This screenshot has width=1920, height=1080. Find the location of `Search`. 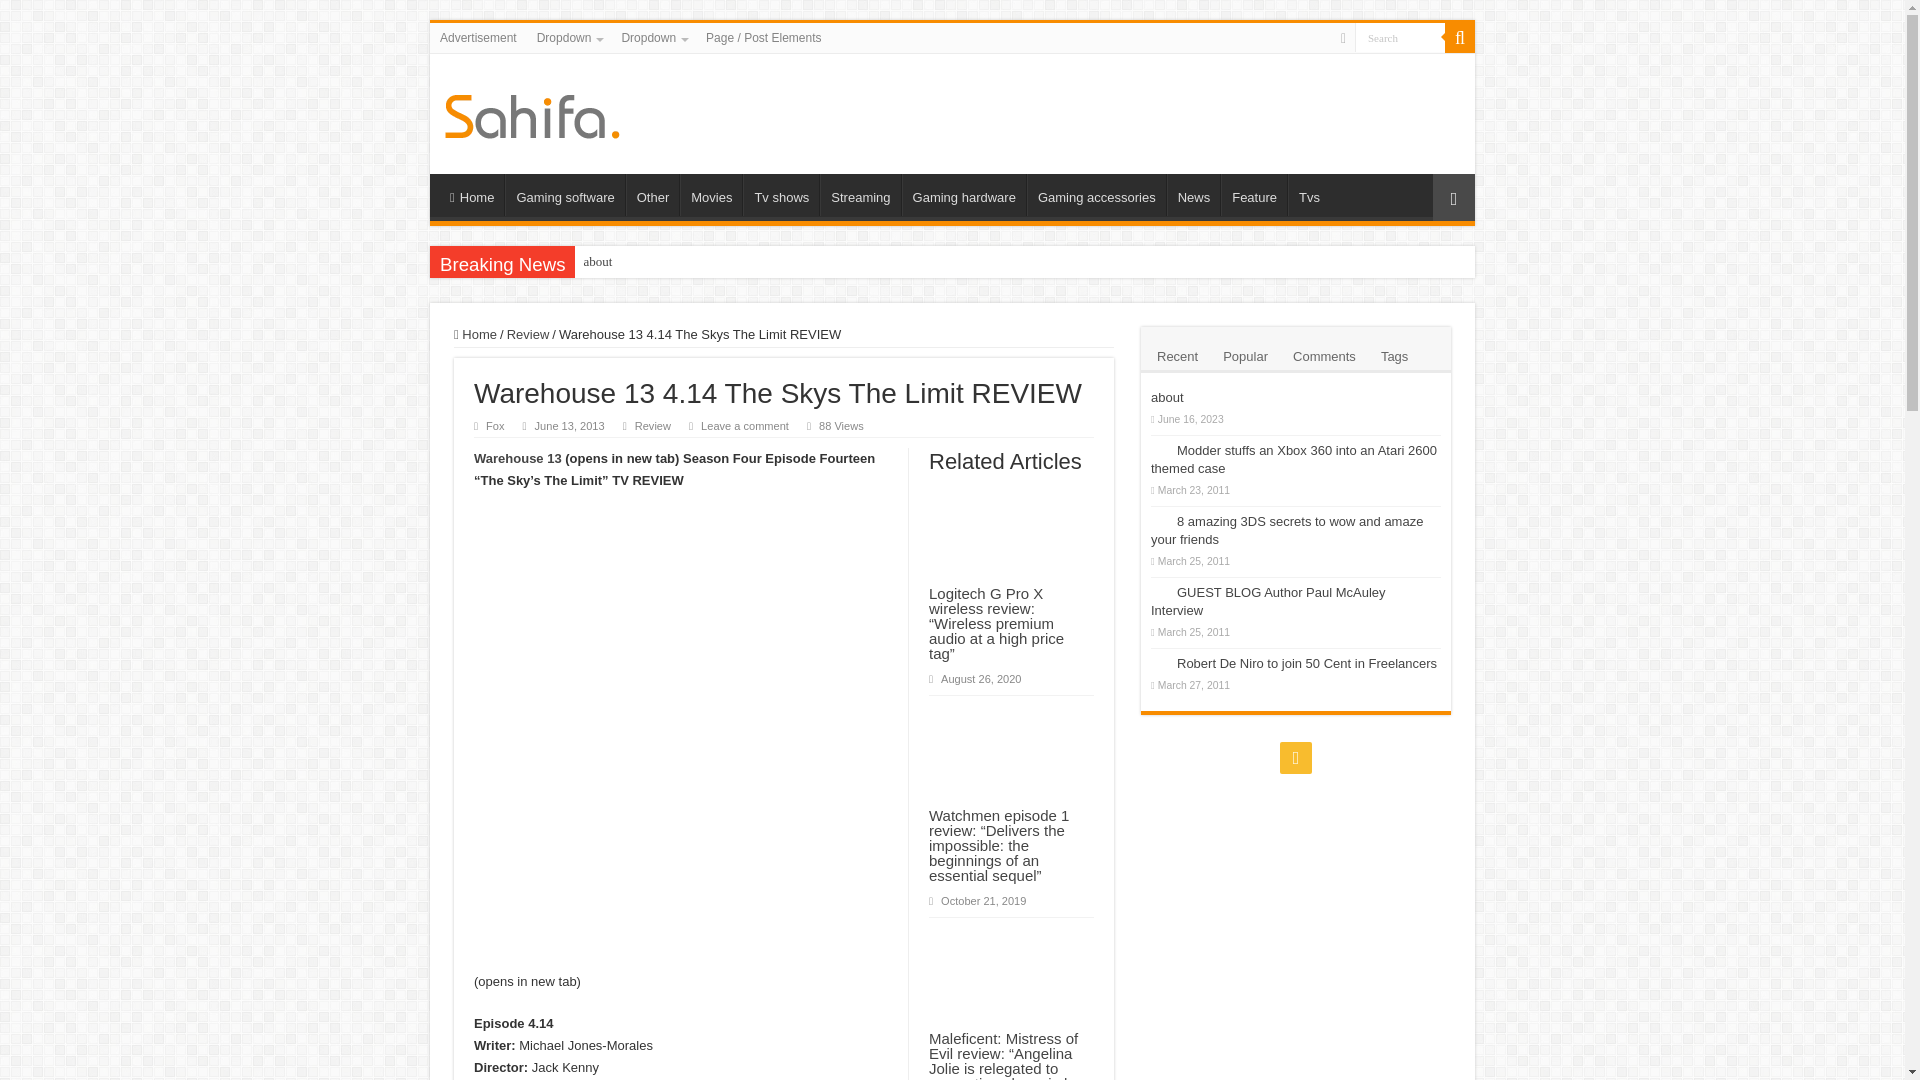

Search is located at coordinates (1400, 36).